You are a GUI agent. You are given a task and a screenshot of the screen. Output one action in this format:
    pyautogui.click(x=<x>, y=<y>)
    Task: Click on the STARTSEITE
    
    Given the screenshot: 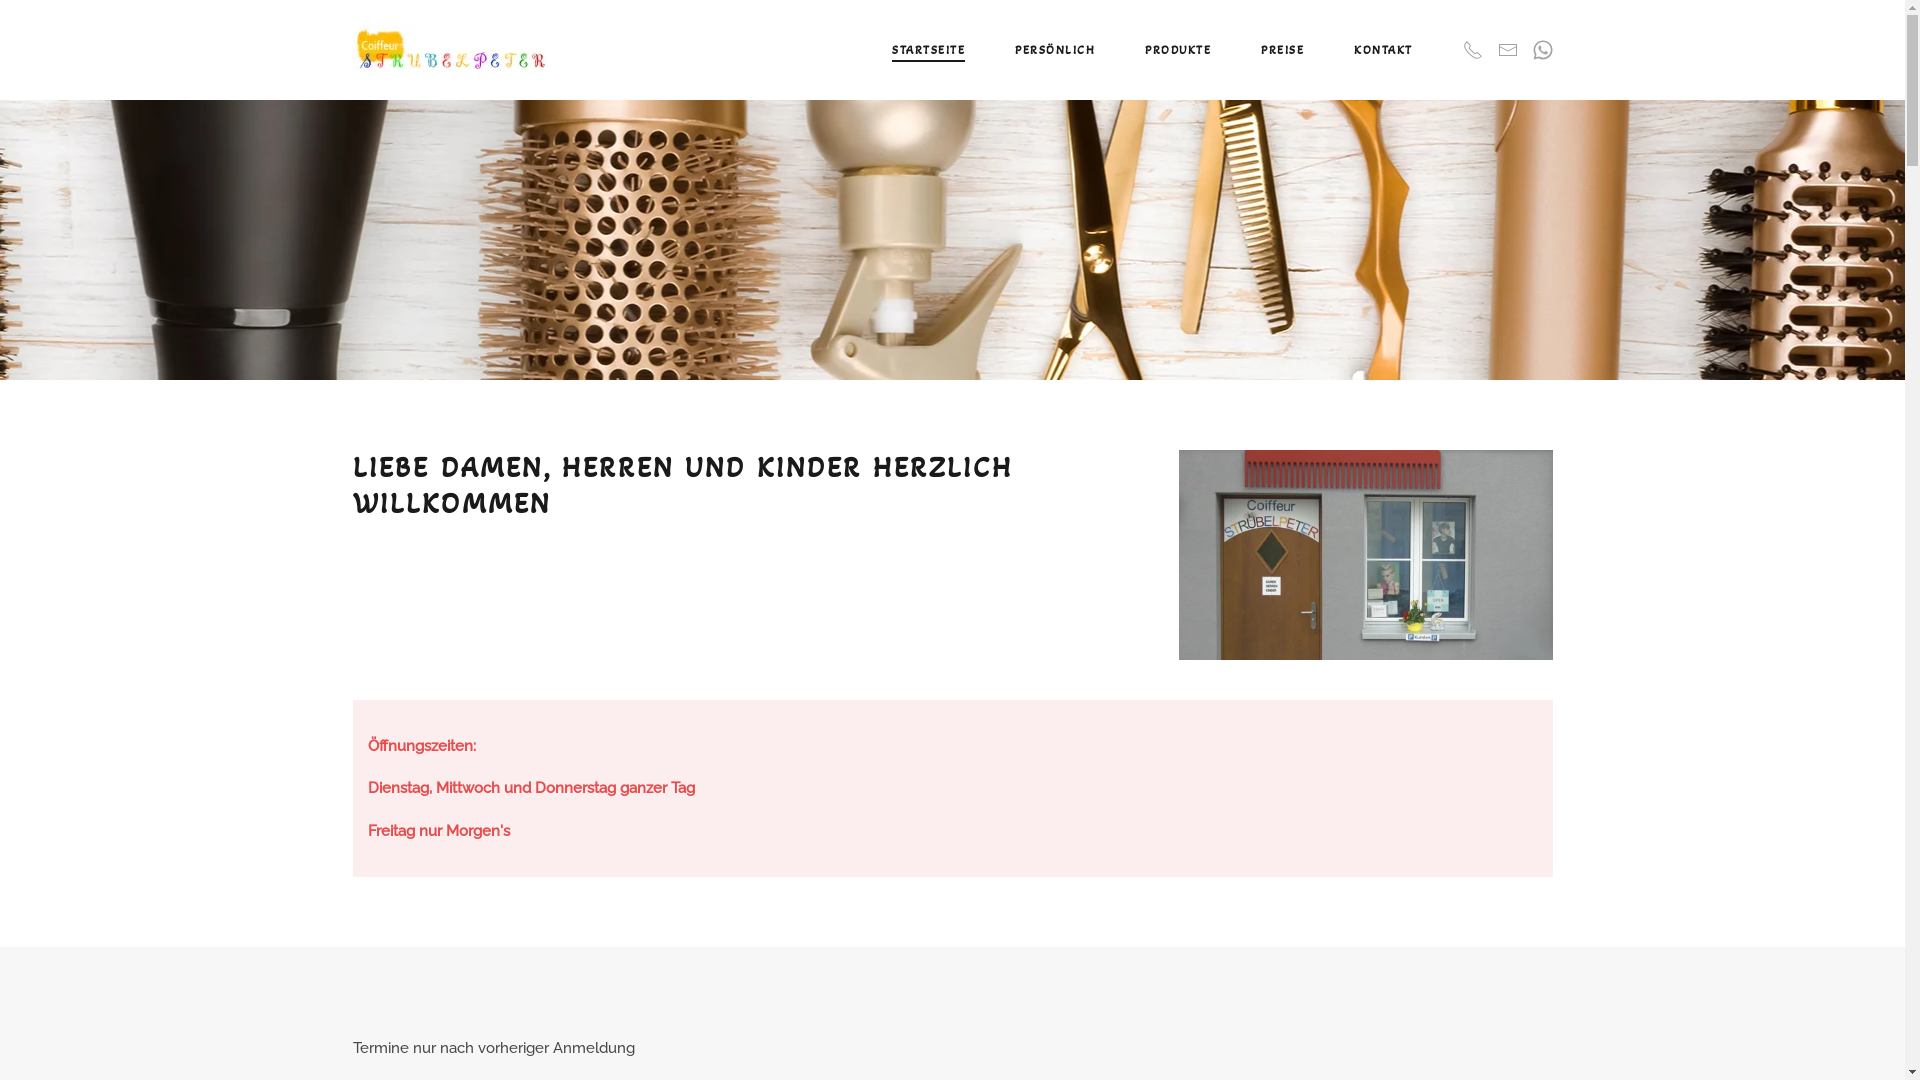 What is the action you would take?
    pyautogui.click(x=928, y=50)
    